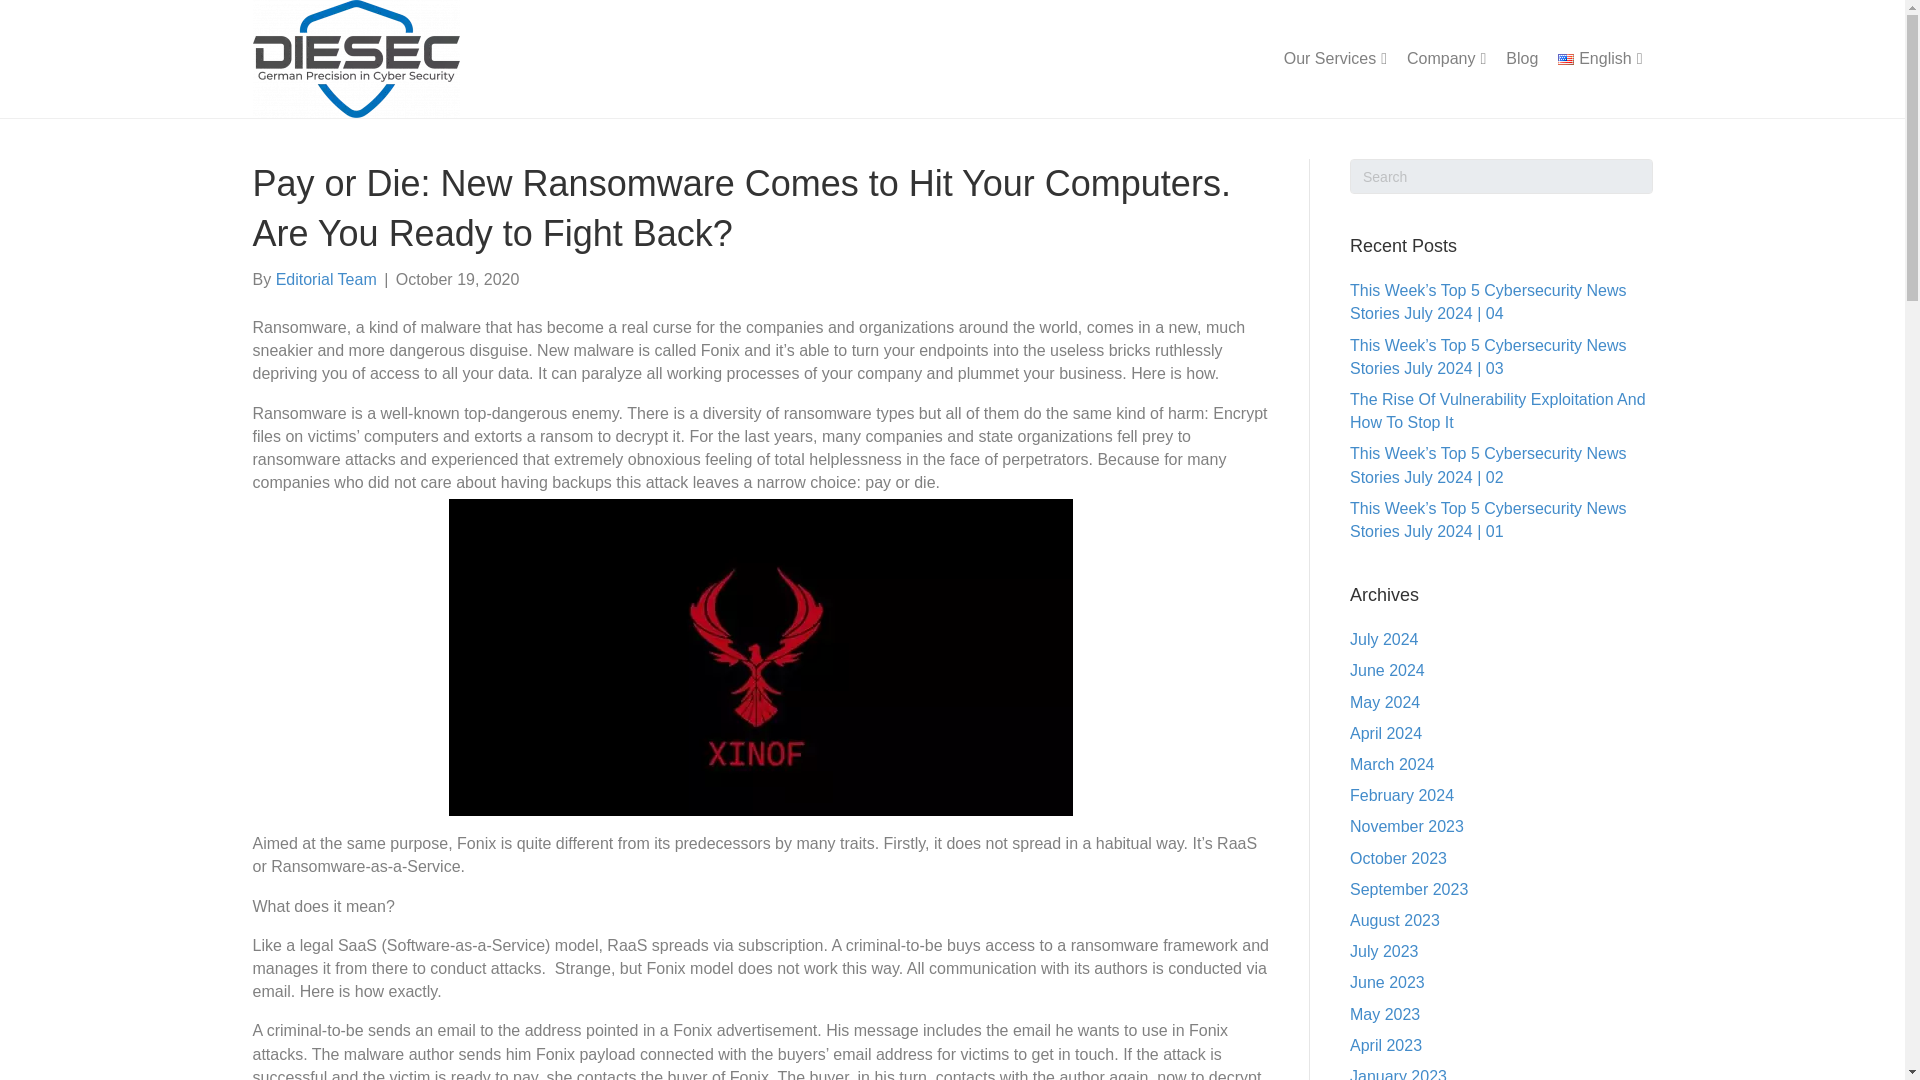 The height and width of the screenshot is (1080, 1920). I want to click on July 2024, so click(1384, 639).